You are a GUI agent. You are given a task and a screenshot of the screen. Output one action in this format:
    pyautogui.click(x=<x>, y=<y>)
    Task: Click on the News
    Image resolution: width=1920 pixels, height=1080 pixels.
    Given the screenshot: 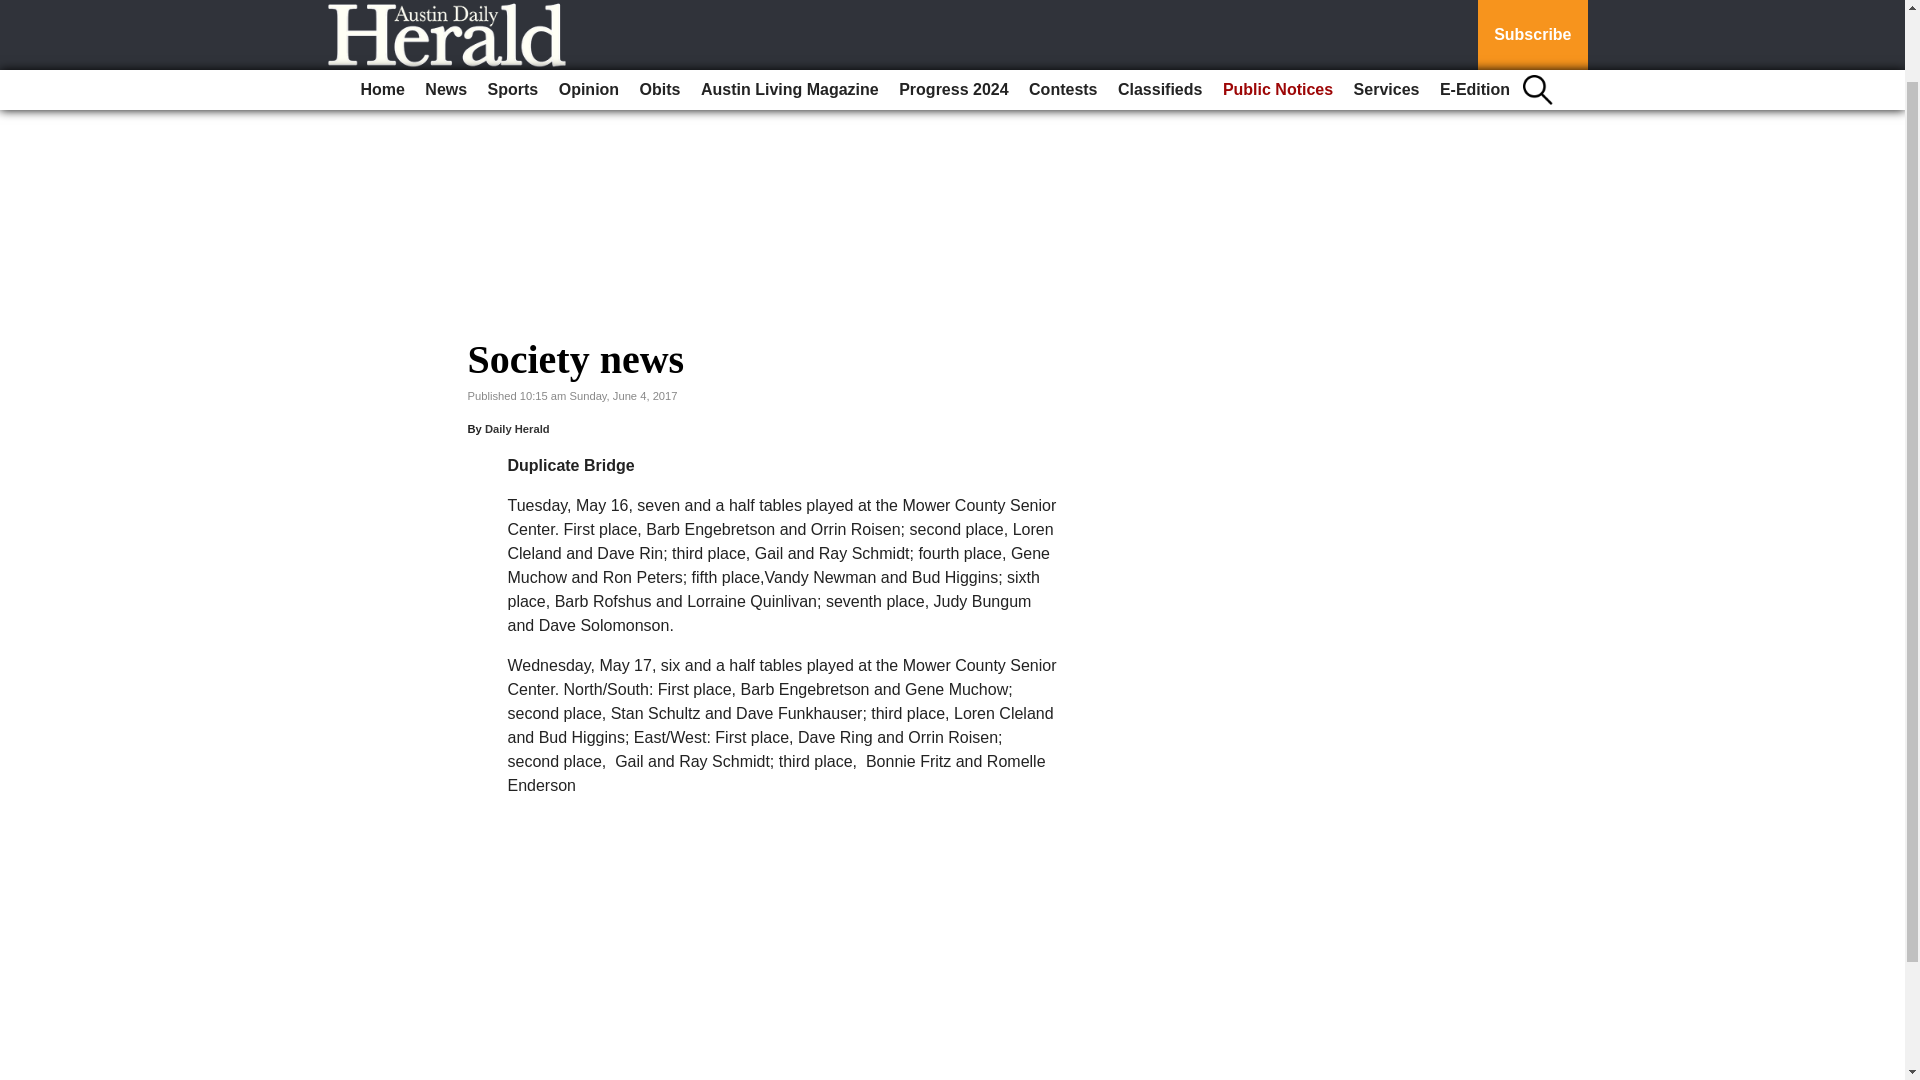 What is the action you would take?
    pyautogui.click(x=445, y=14)
    